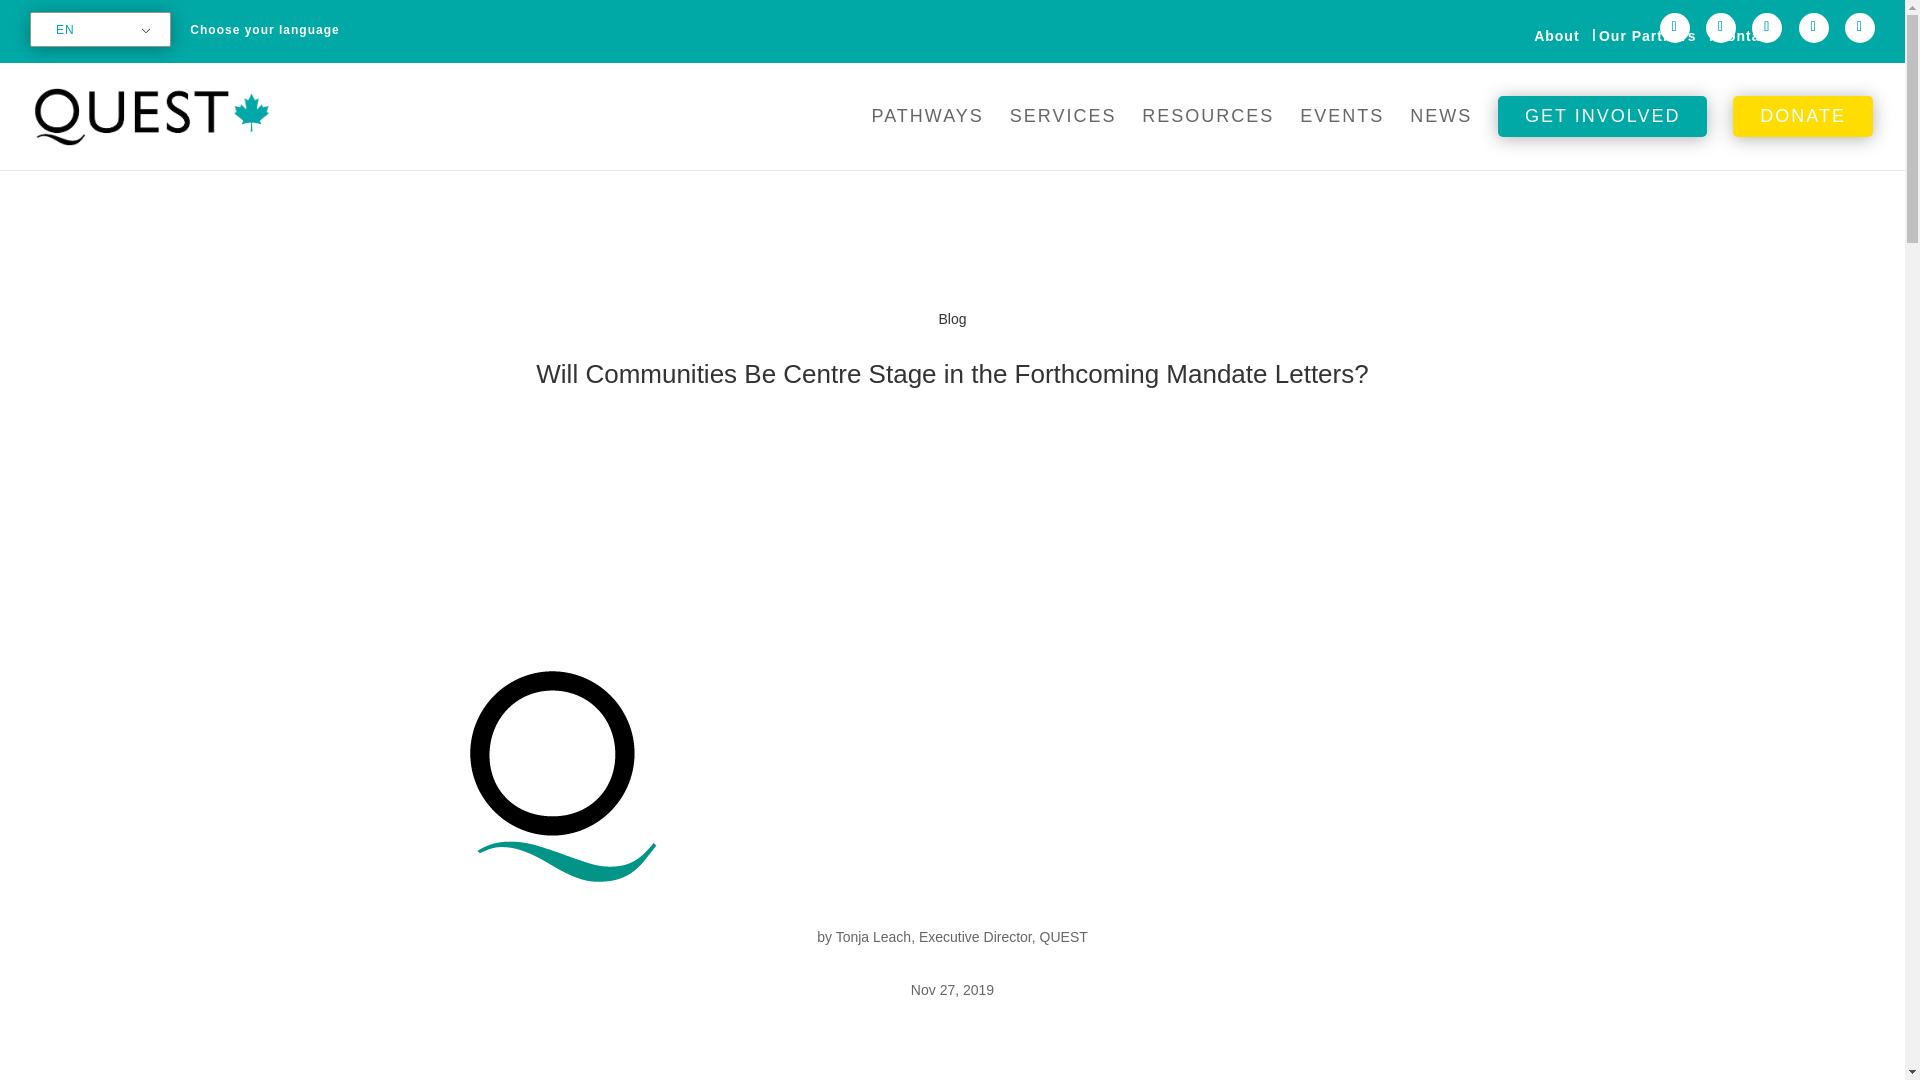  Describe the element at coordinates (1602, 132) in the screenshot. I see `GET INVOLVED` at that location.